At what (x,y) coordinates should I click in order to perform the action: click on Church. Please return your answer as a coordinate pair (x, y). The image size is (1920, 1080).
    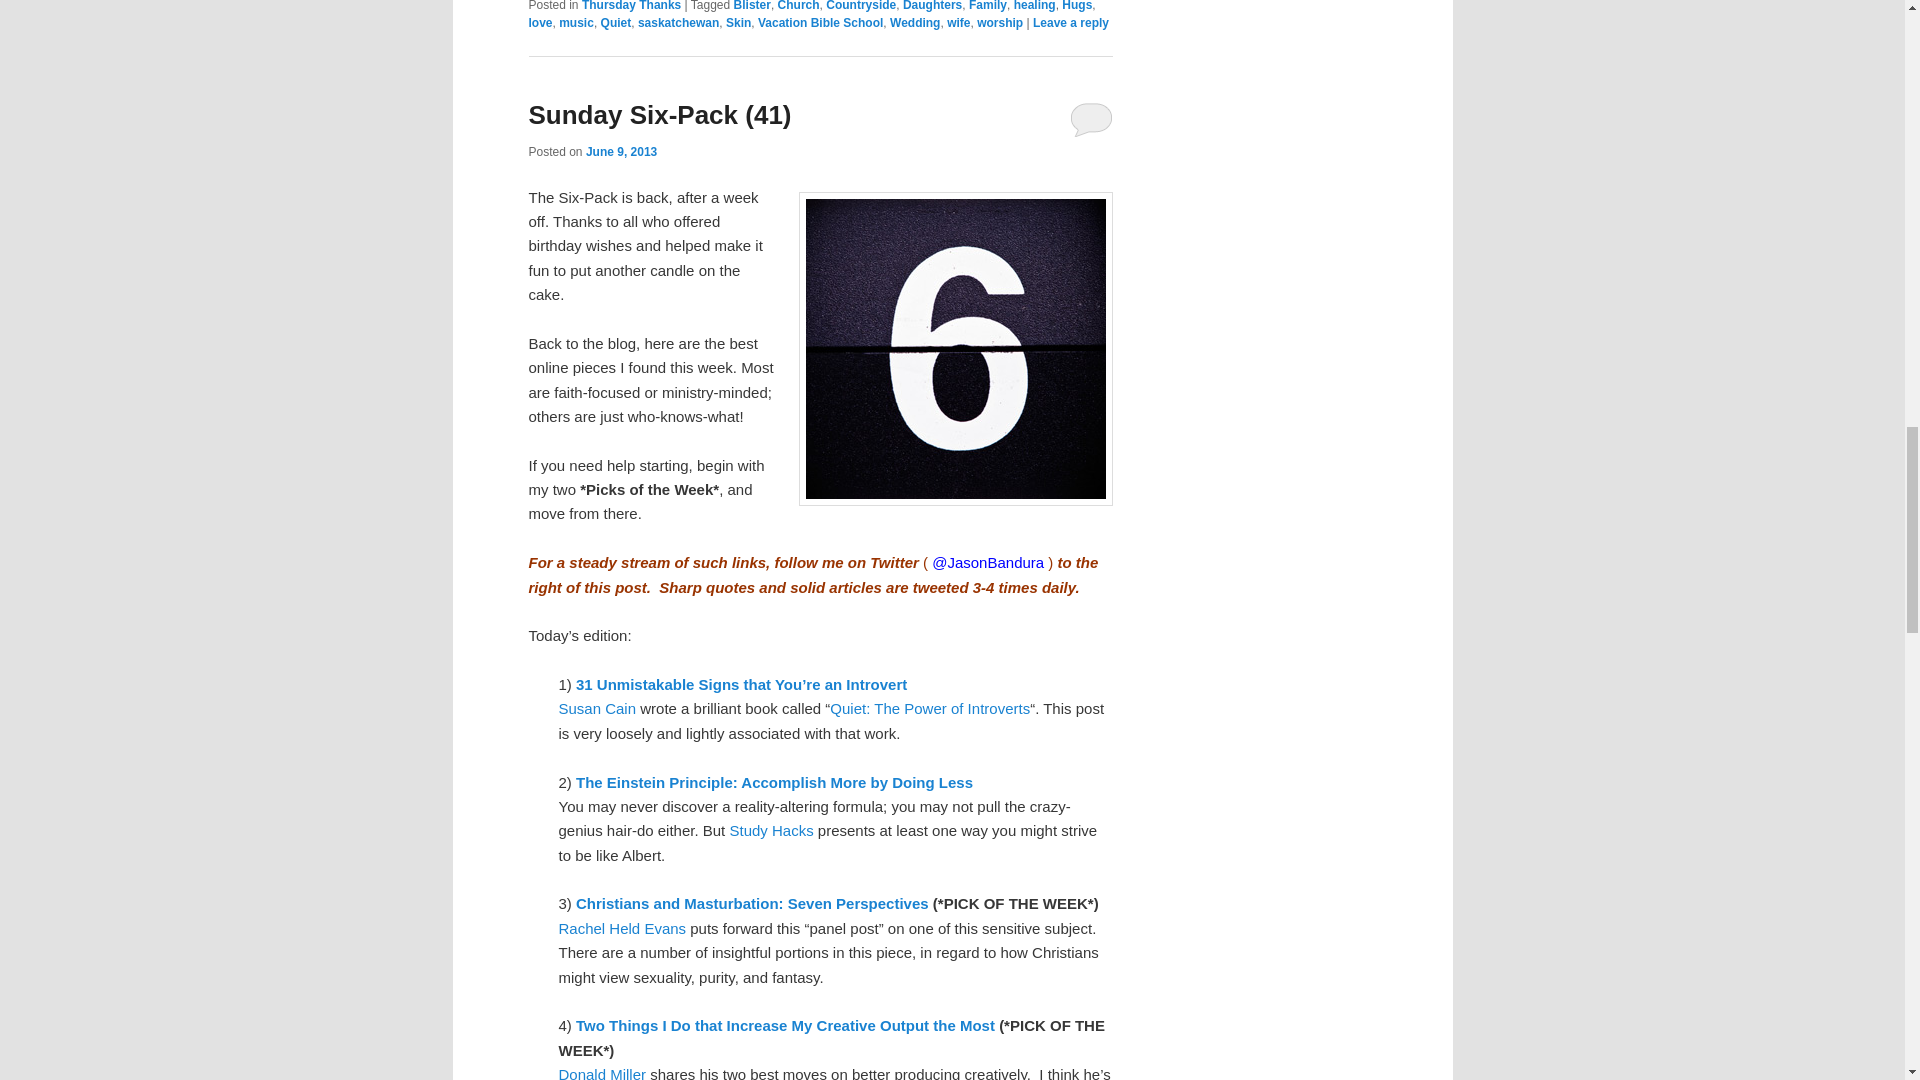
    Looking at the image, I should click on (798, 6).